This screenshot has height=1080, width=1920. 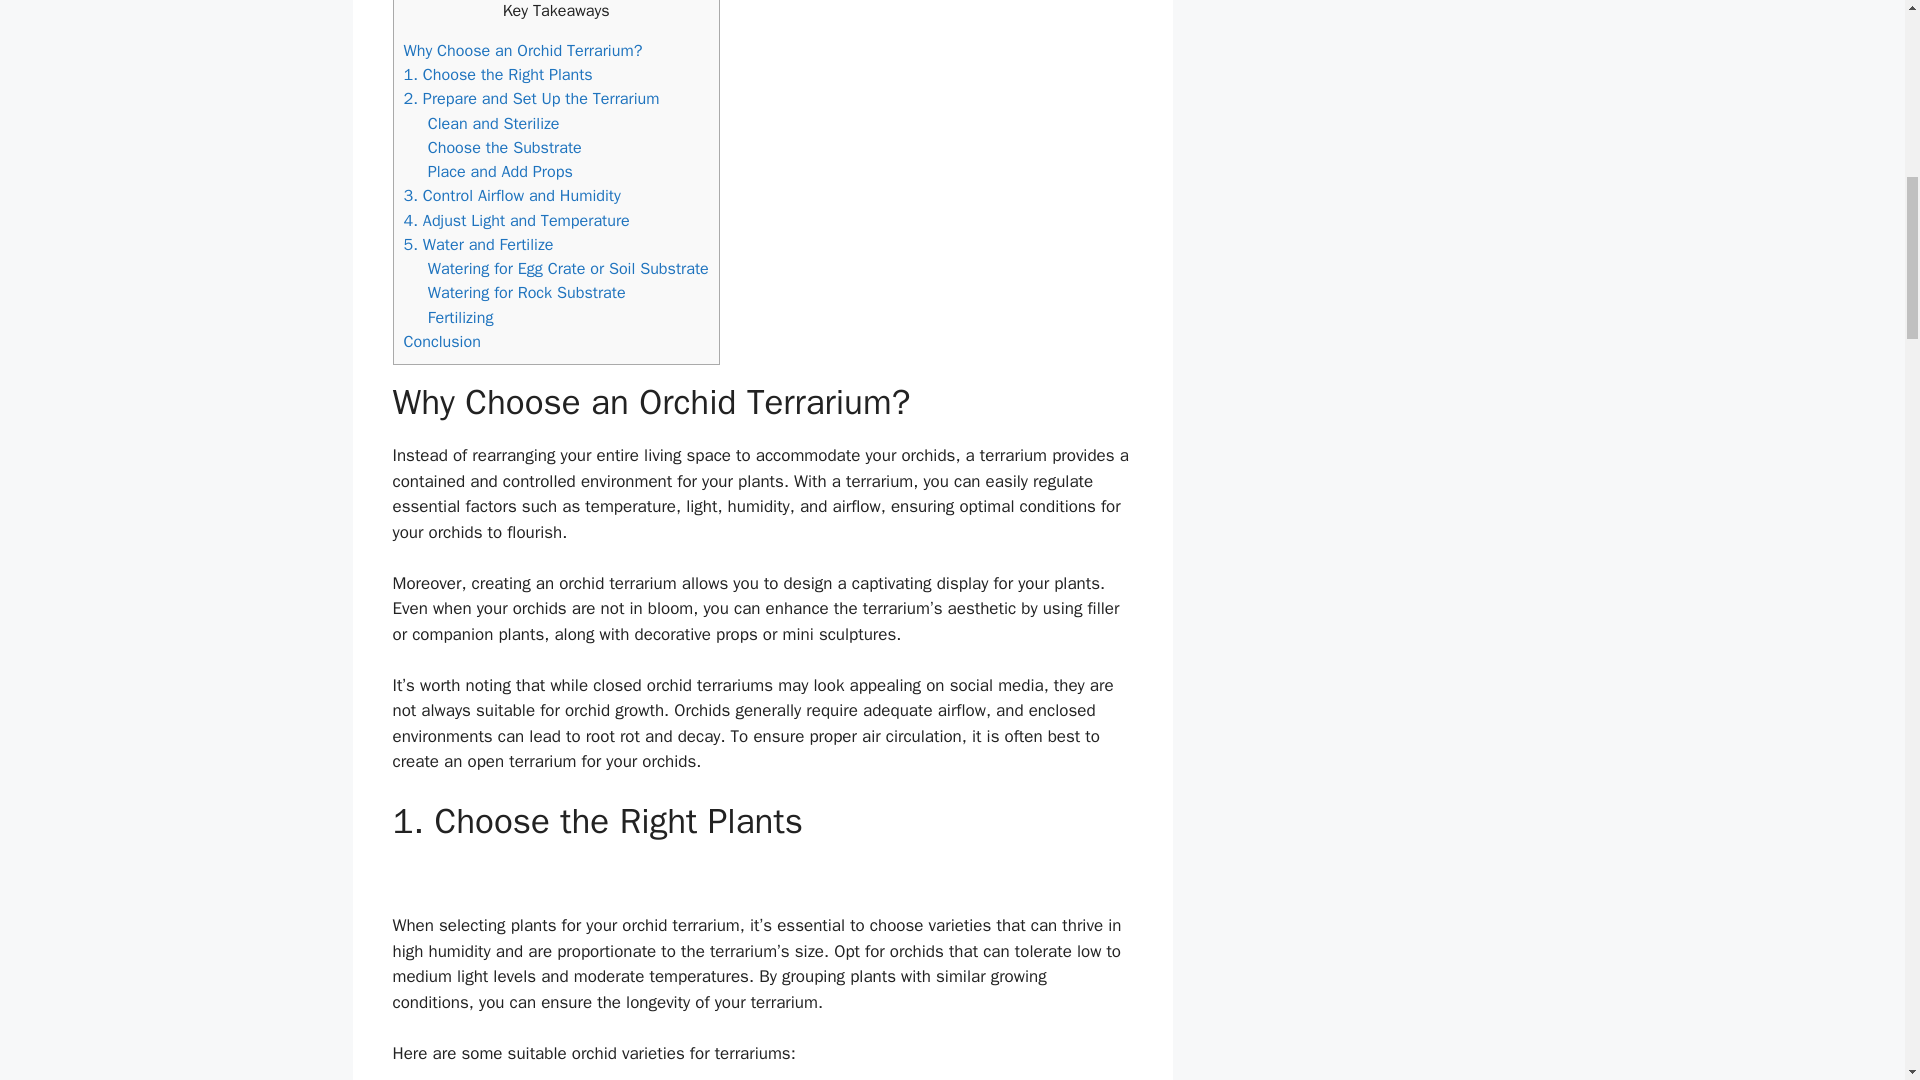 I want to click on Choose the Substrate, so click(x=504, y=147).